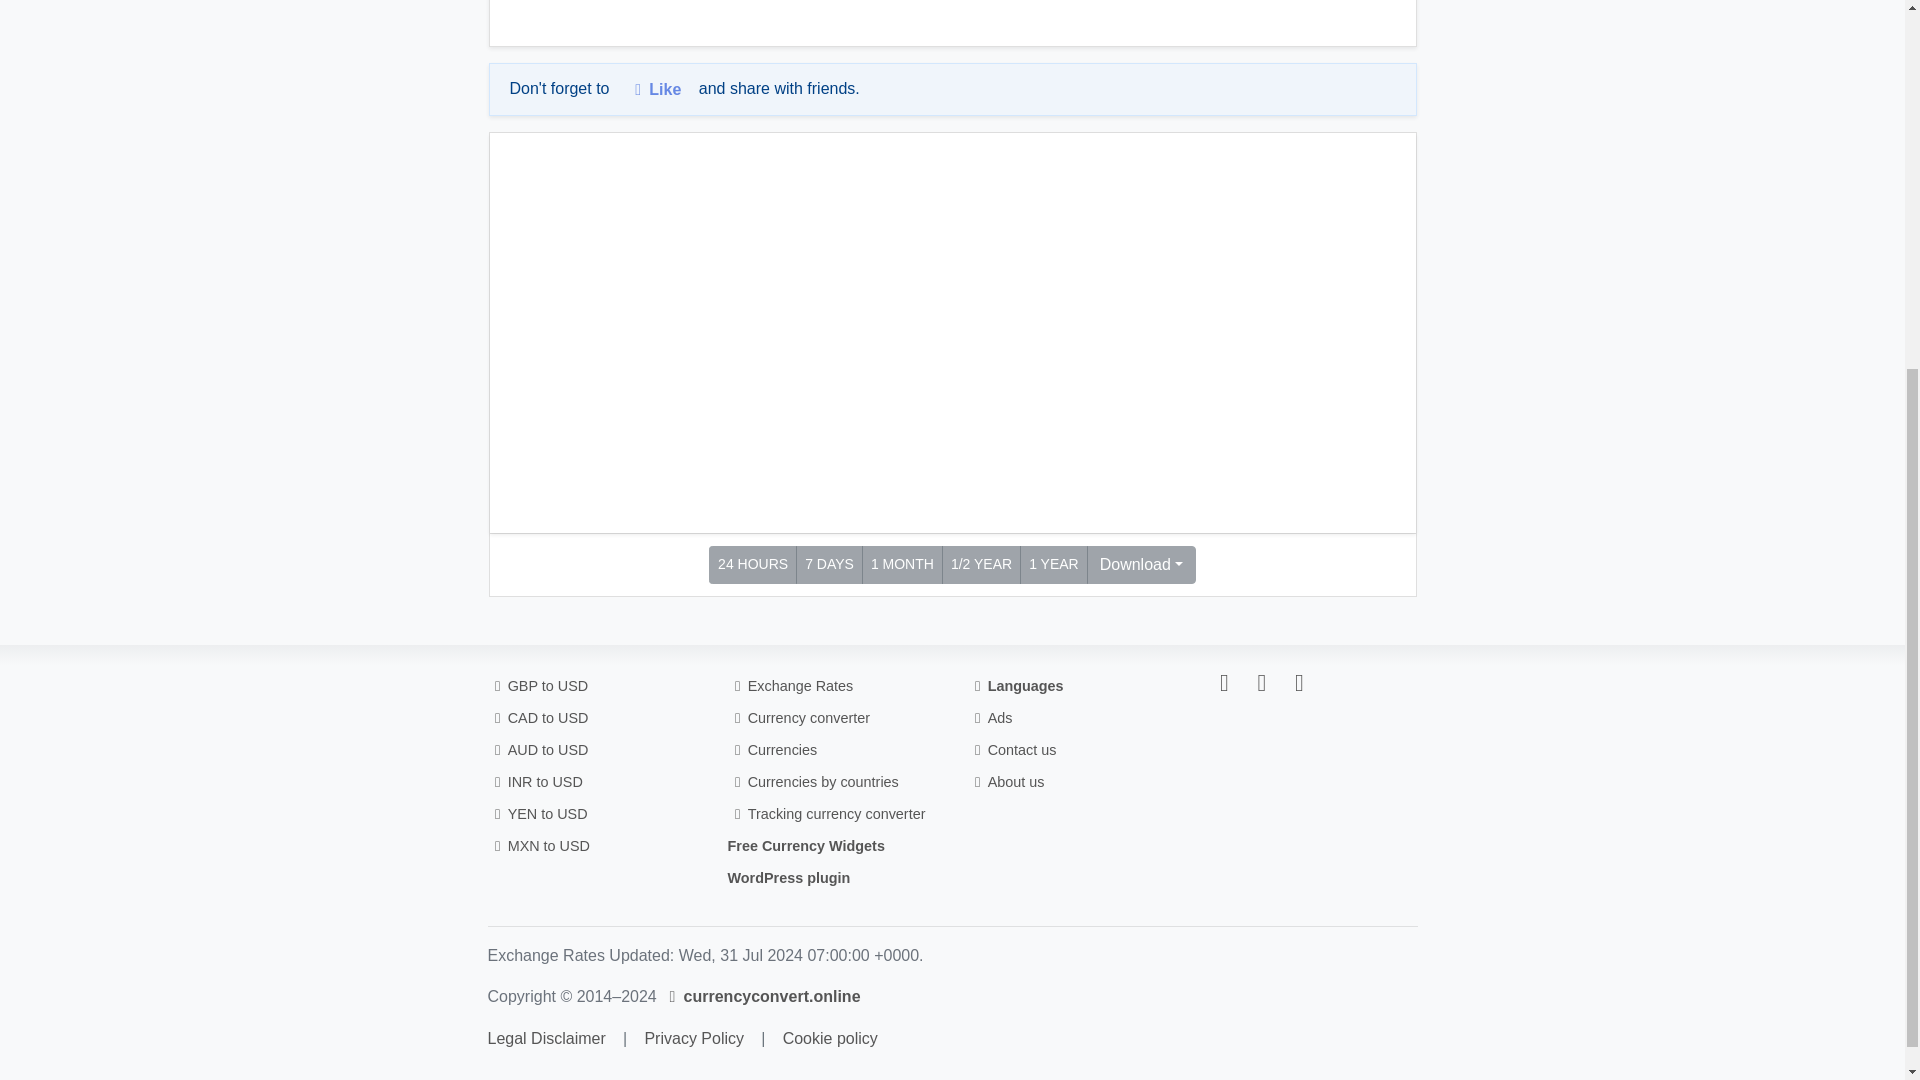  I want to click on Currencies, so click(772, 750).